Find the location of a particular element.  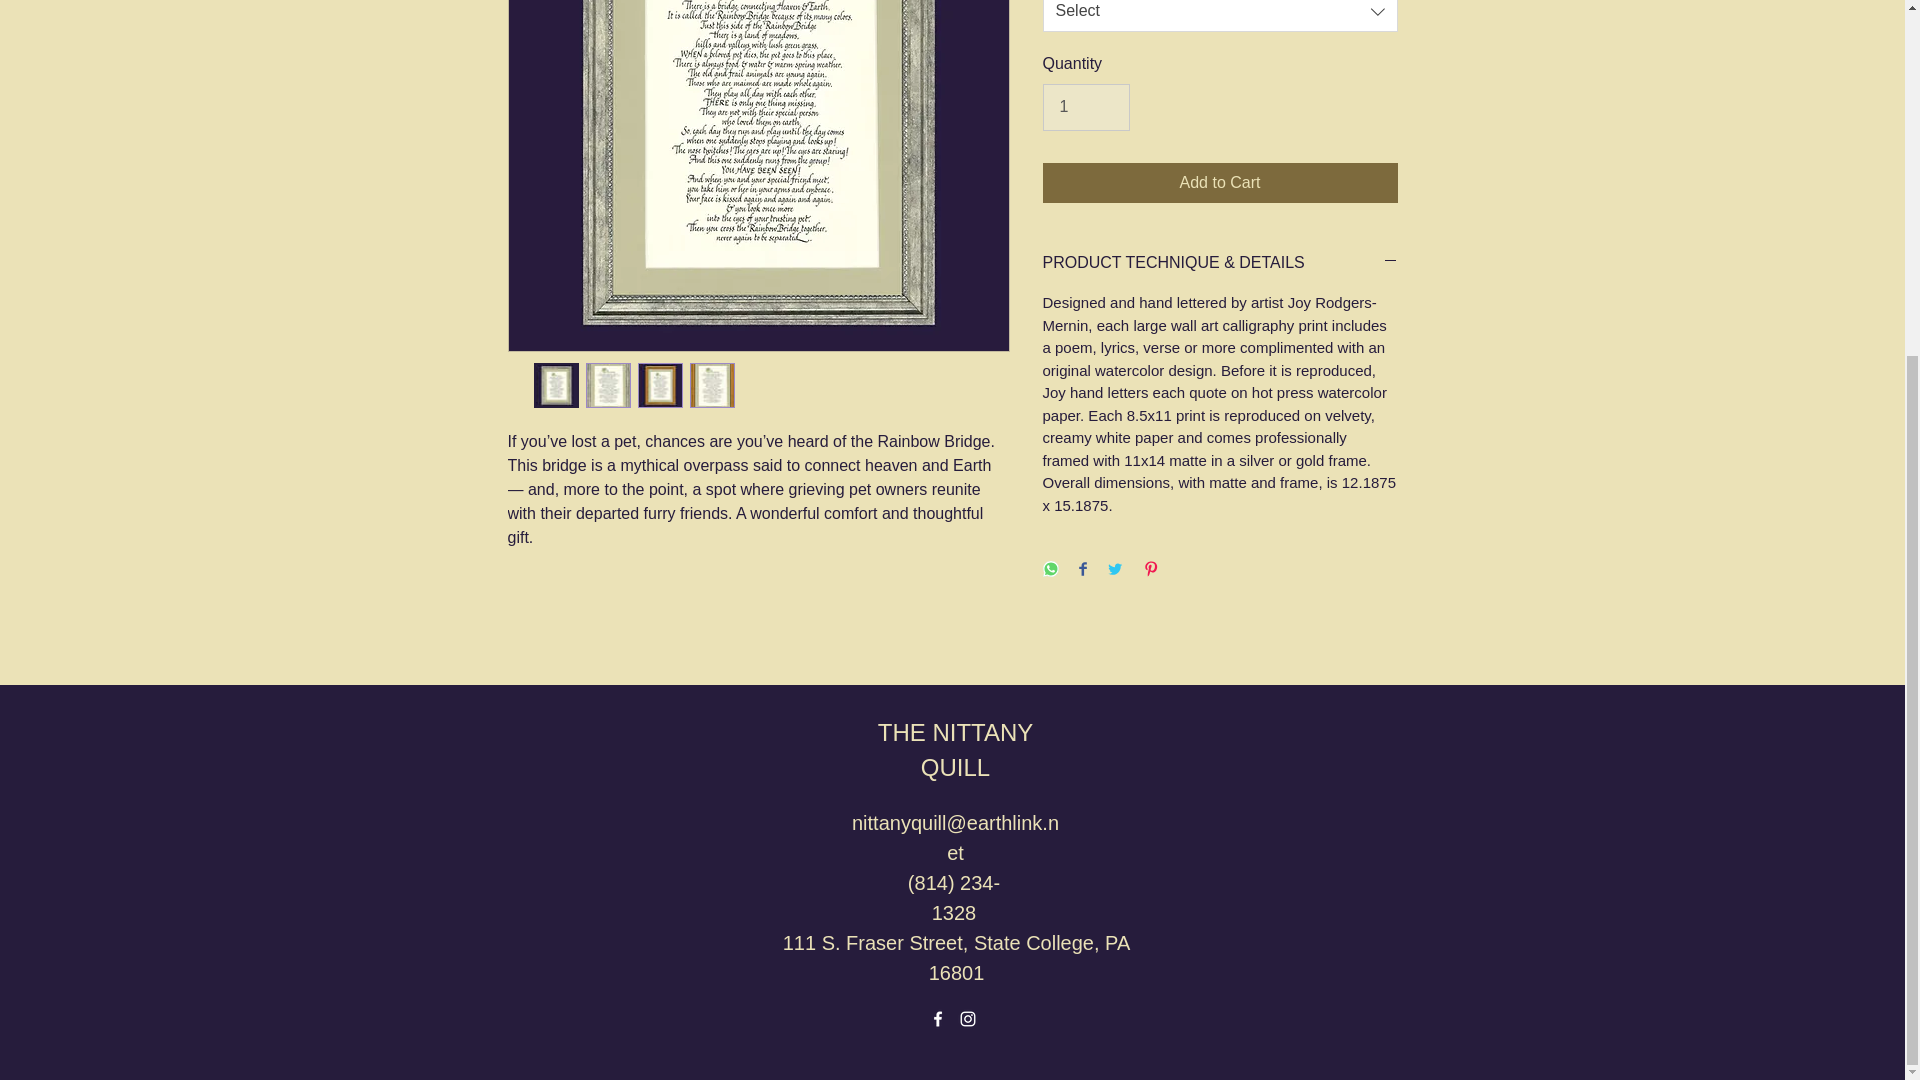

1 is located at coordinates (1085, 106).